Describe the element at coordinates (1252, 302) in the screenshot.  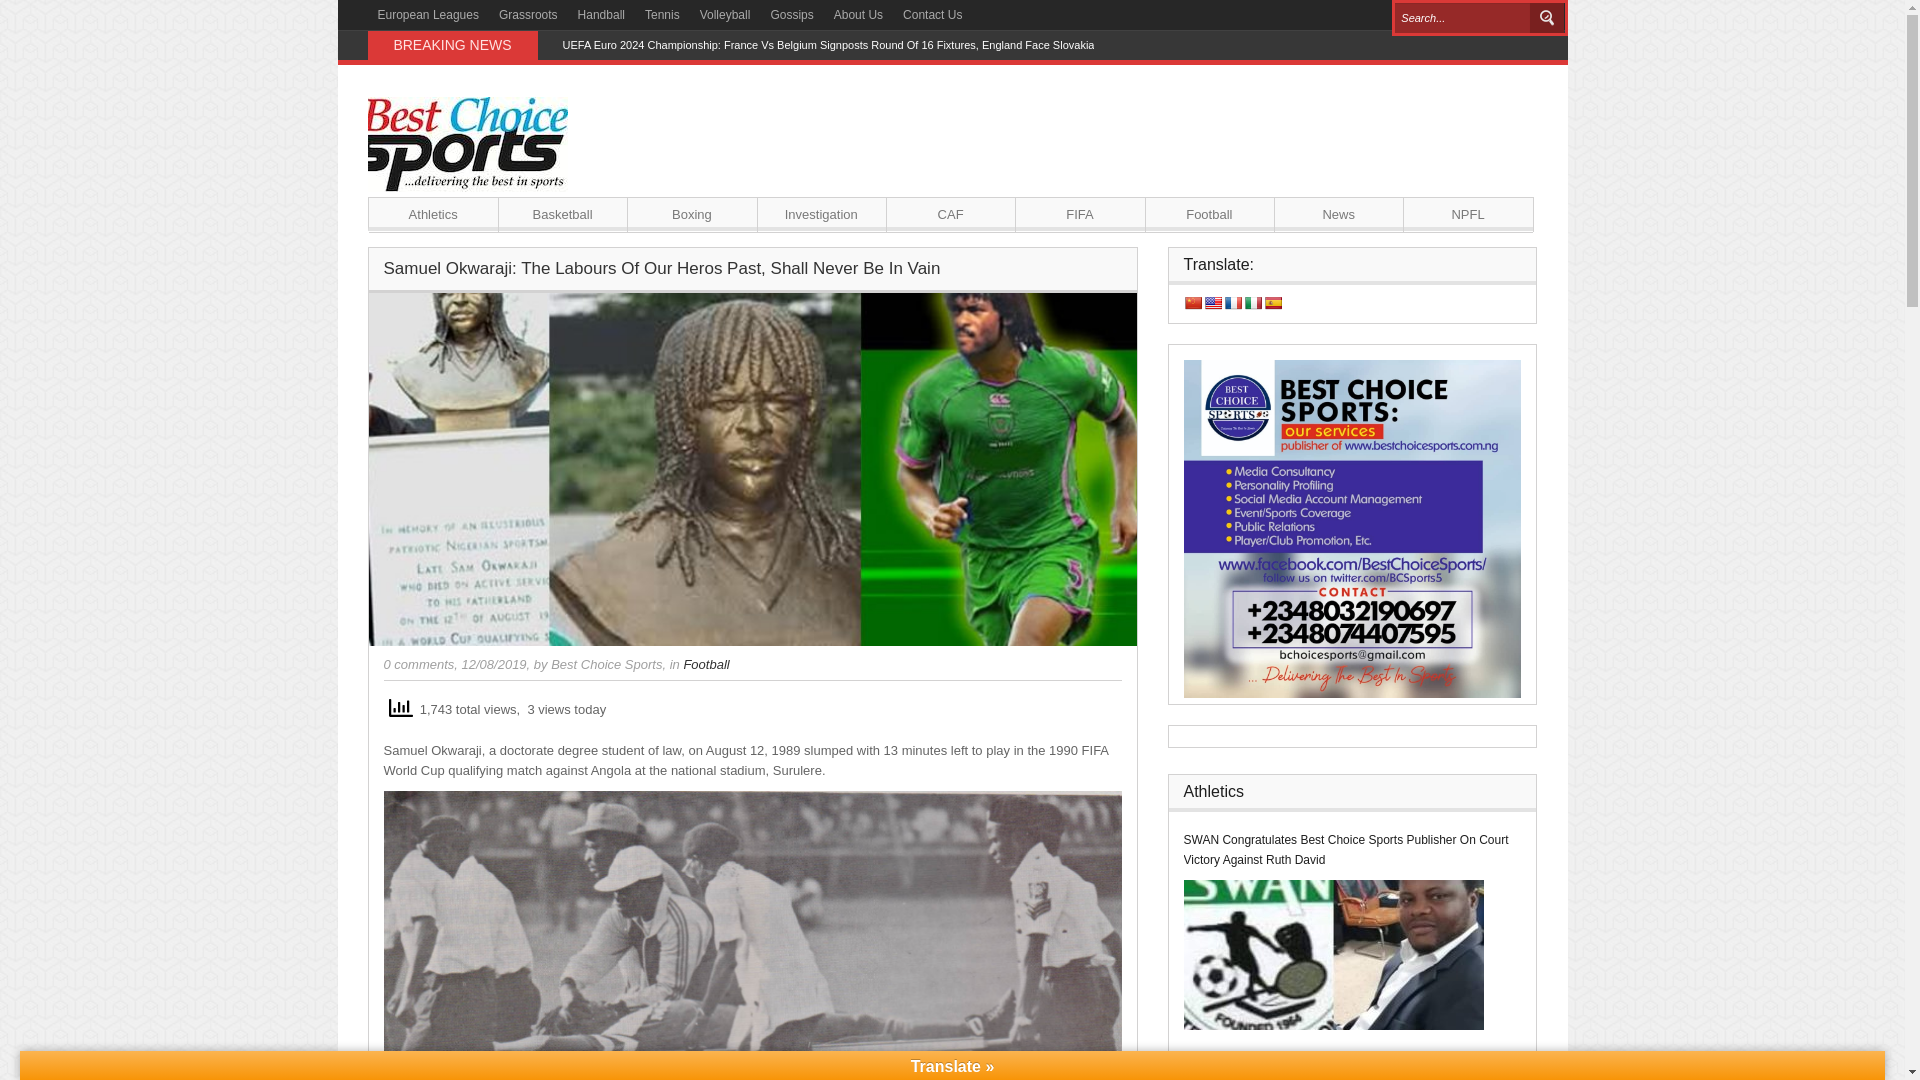
I see `Italian` at that location.